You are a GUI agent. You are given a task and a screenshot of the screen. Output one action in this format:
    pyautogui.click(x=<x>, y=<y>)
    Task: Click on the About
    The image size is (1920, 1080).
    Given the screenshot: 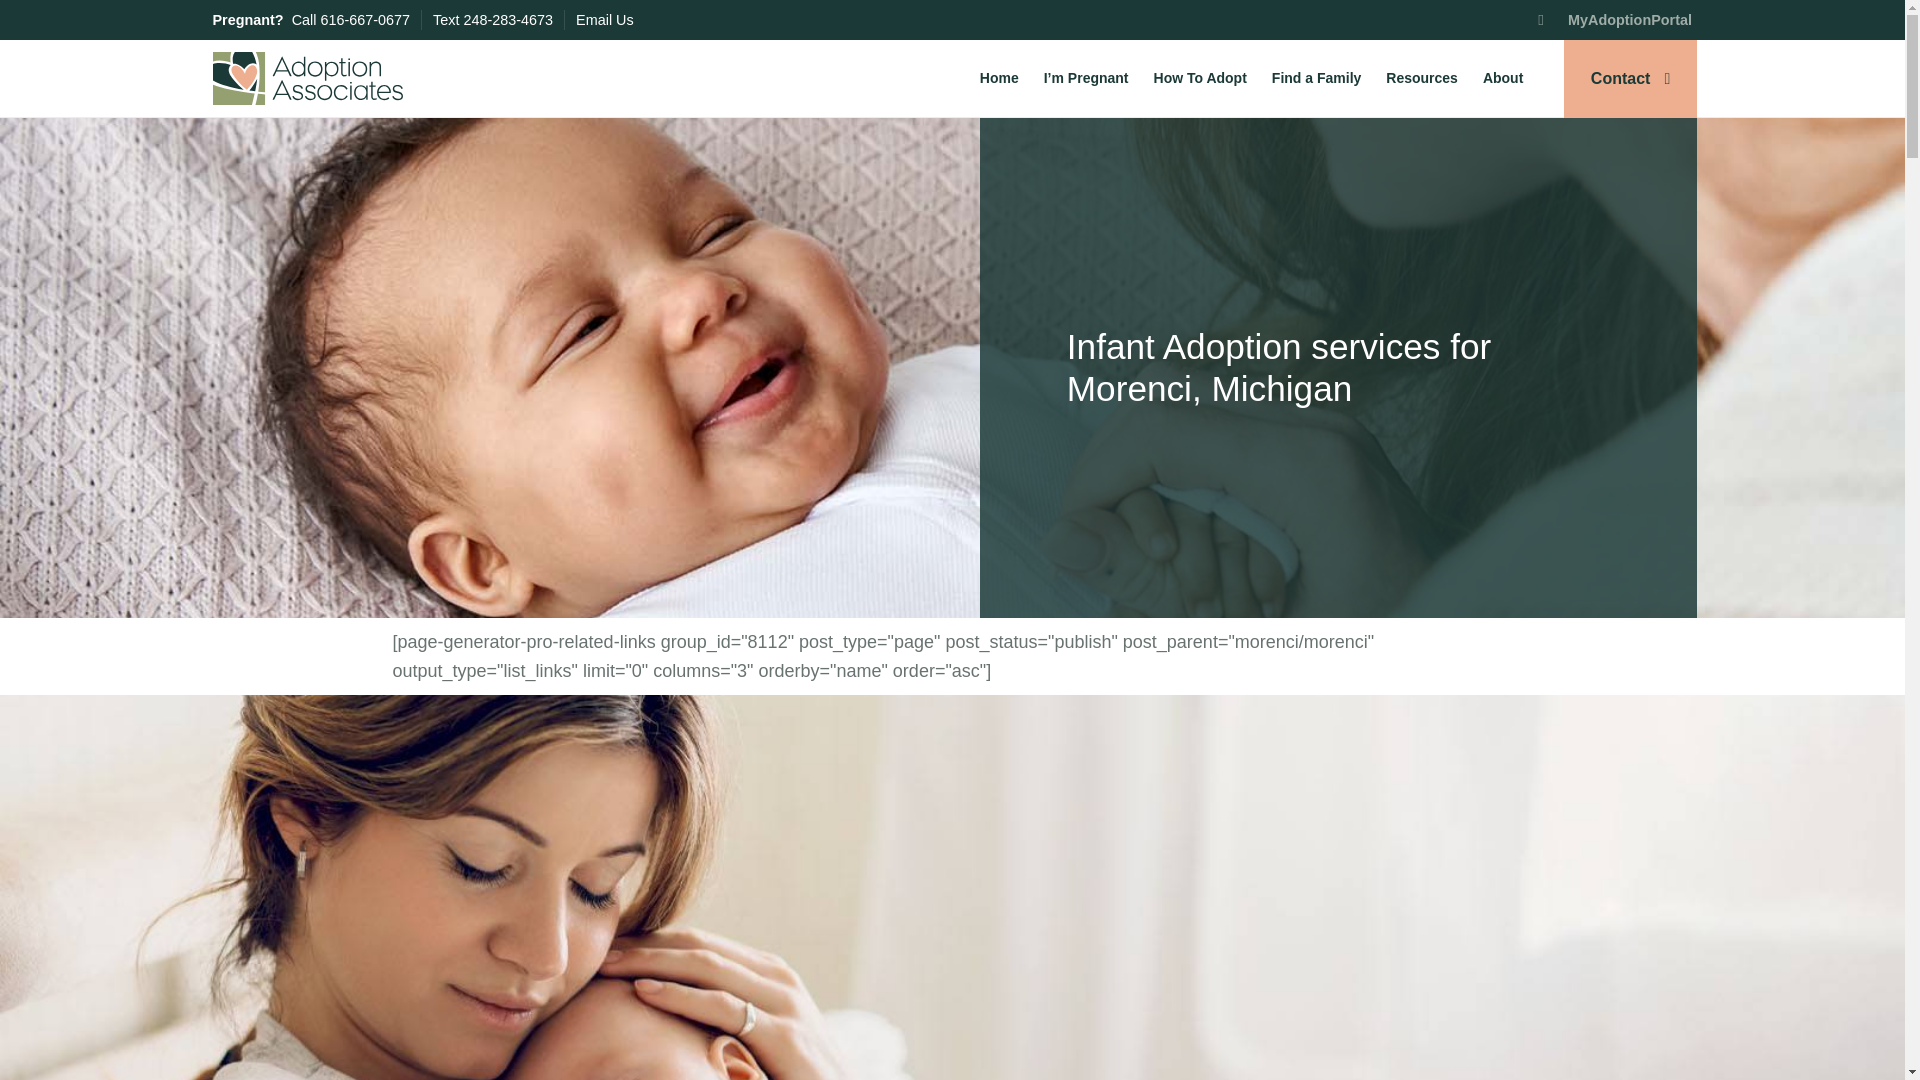 What is the action you would take?
    pyautogui.click(x=1502, y=78)
    